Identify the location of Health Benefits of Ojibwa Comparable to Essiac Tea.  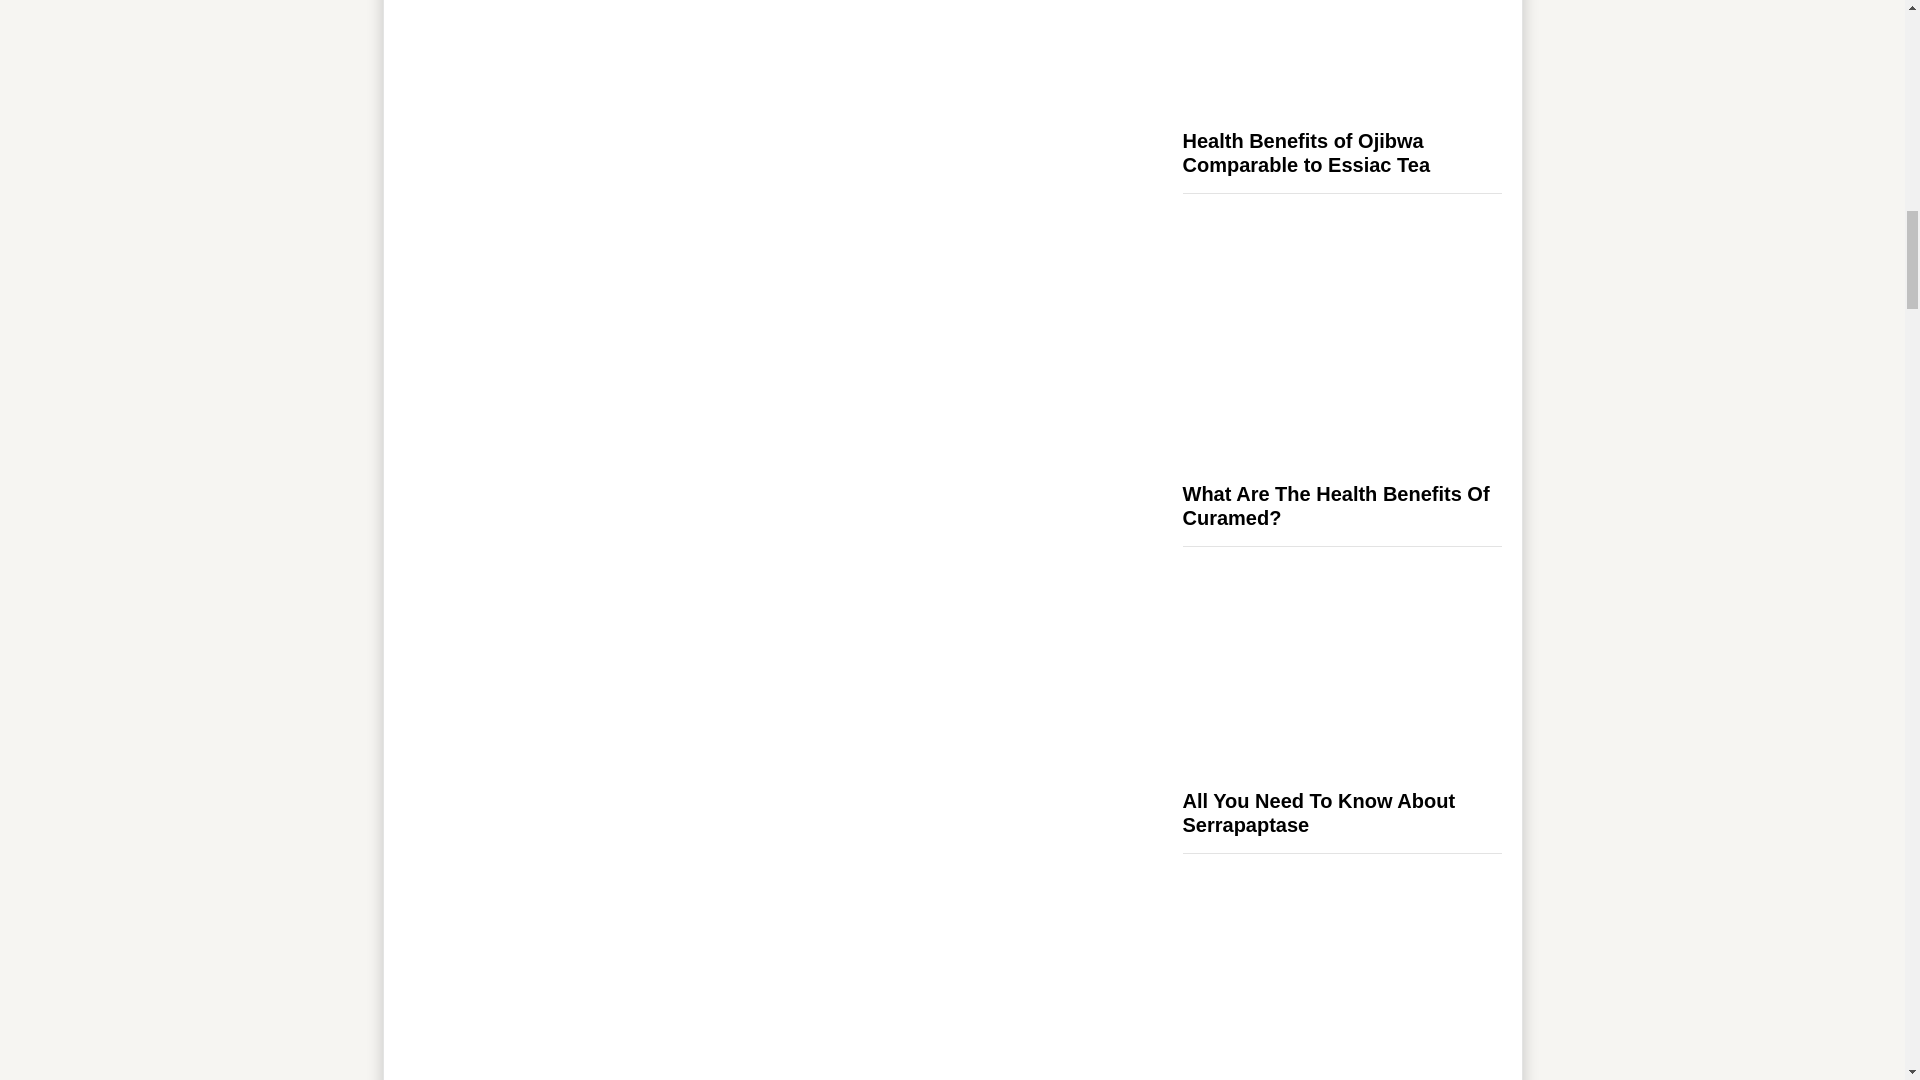
(1306, 152).